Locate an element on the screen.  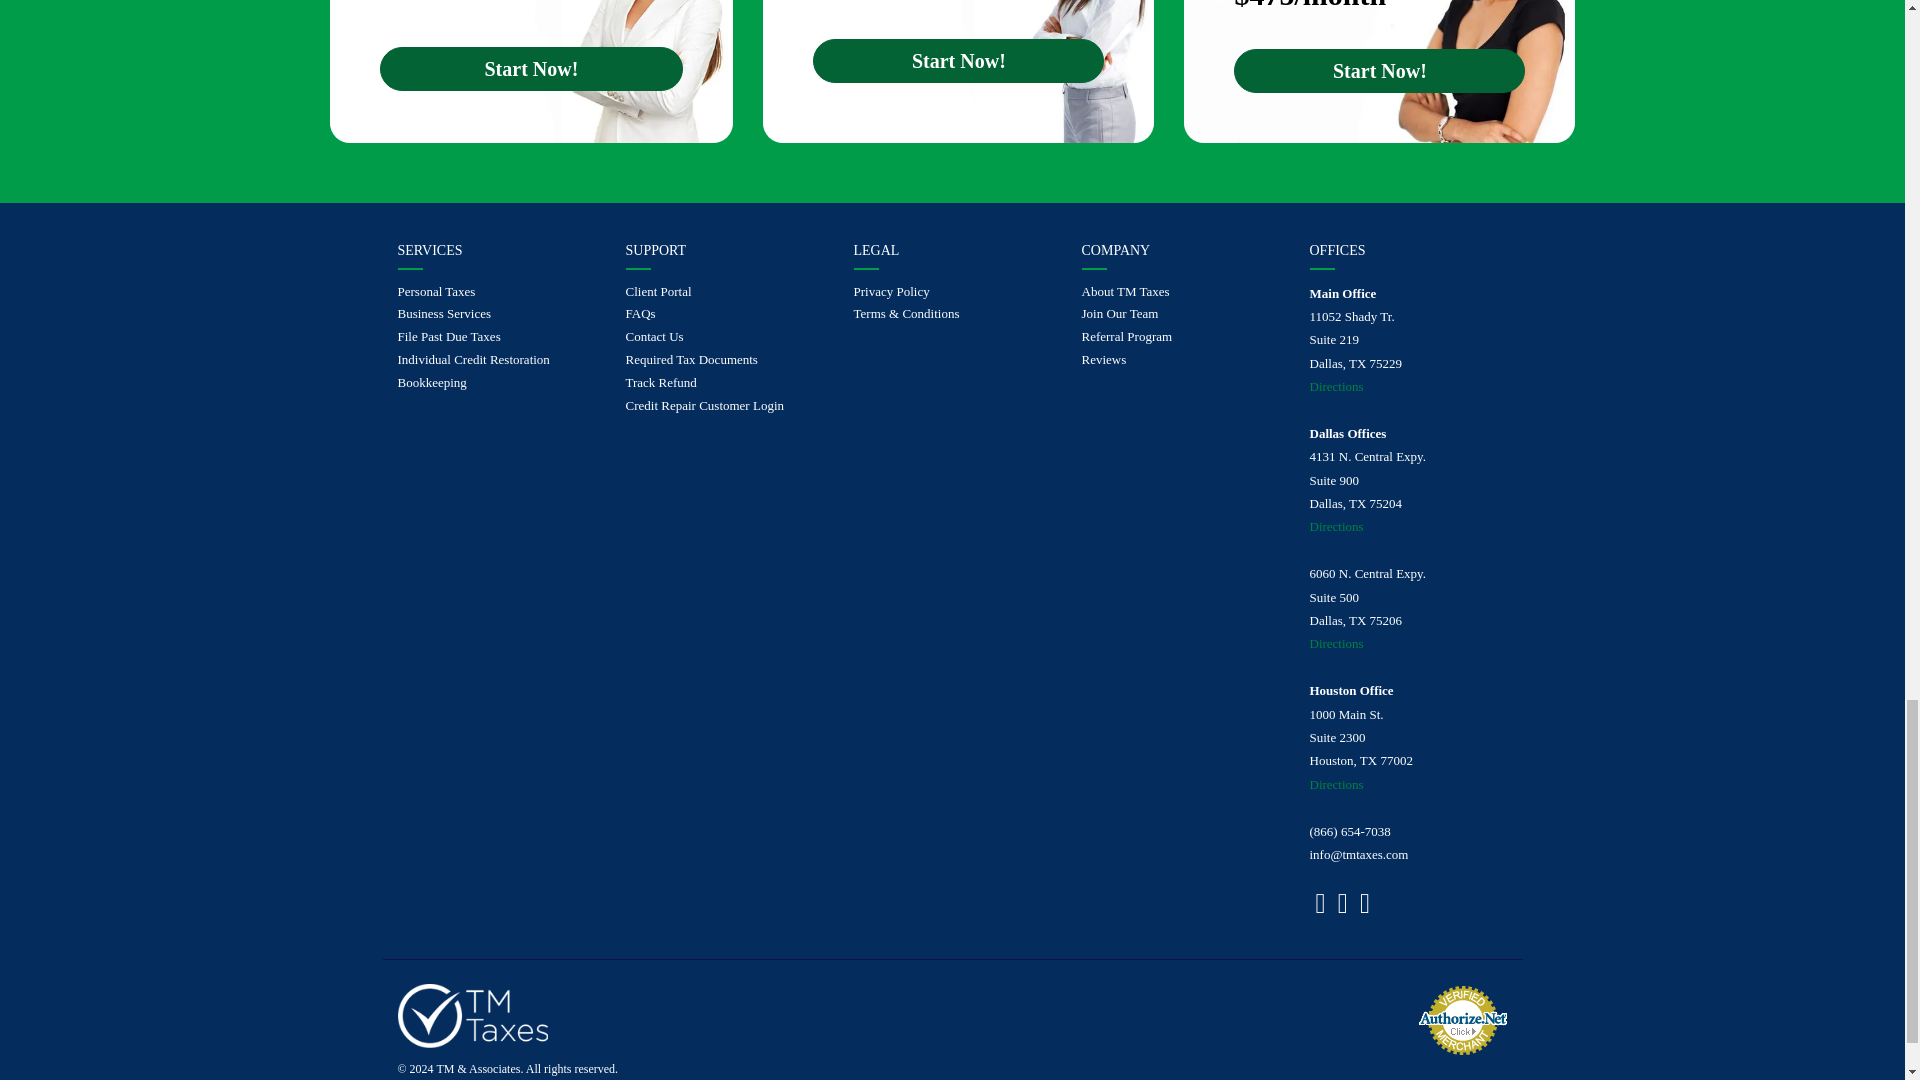
FAQs is located at coordinates (724, 314).